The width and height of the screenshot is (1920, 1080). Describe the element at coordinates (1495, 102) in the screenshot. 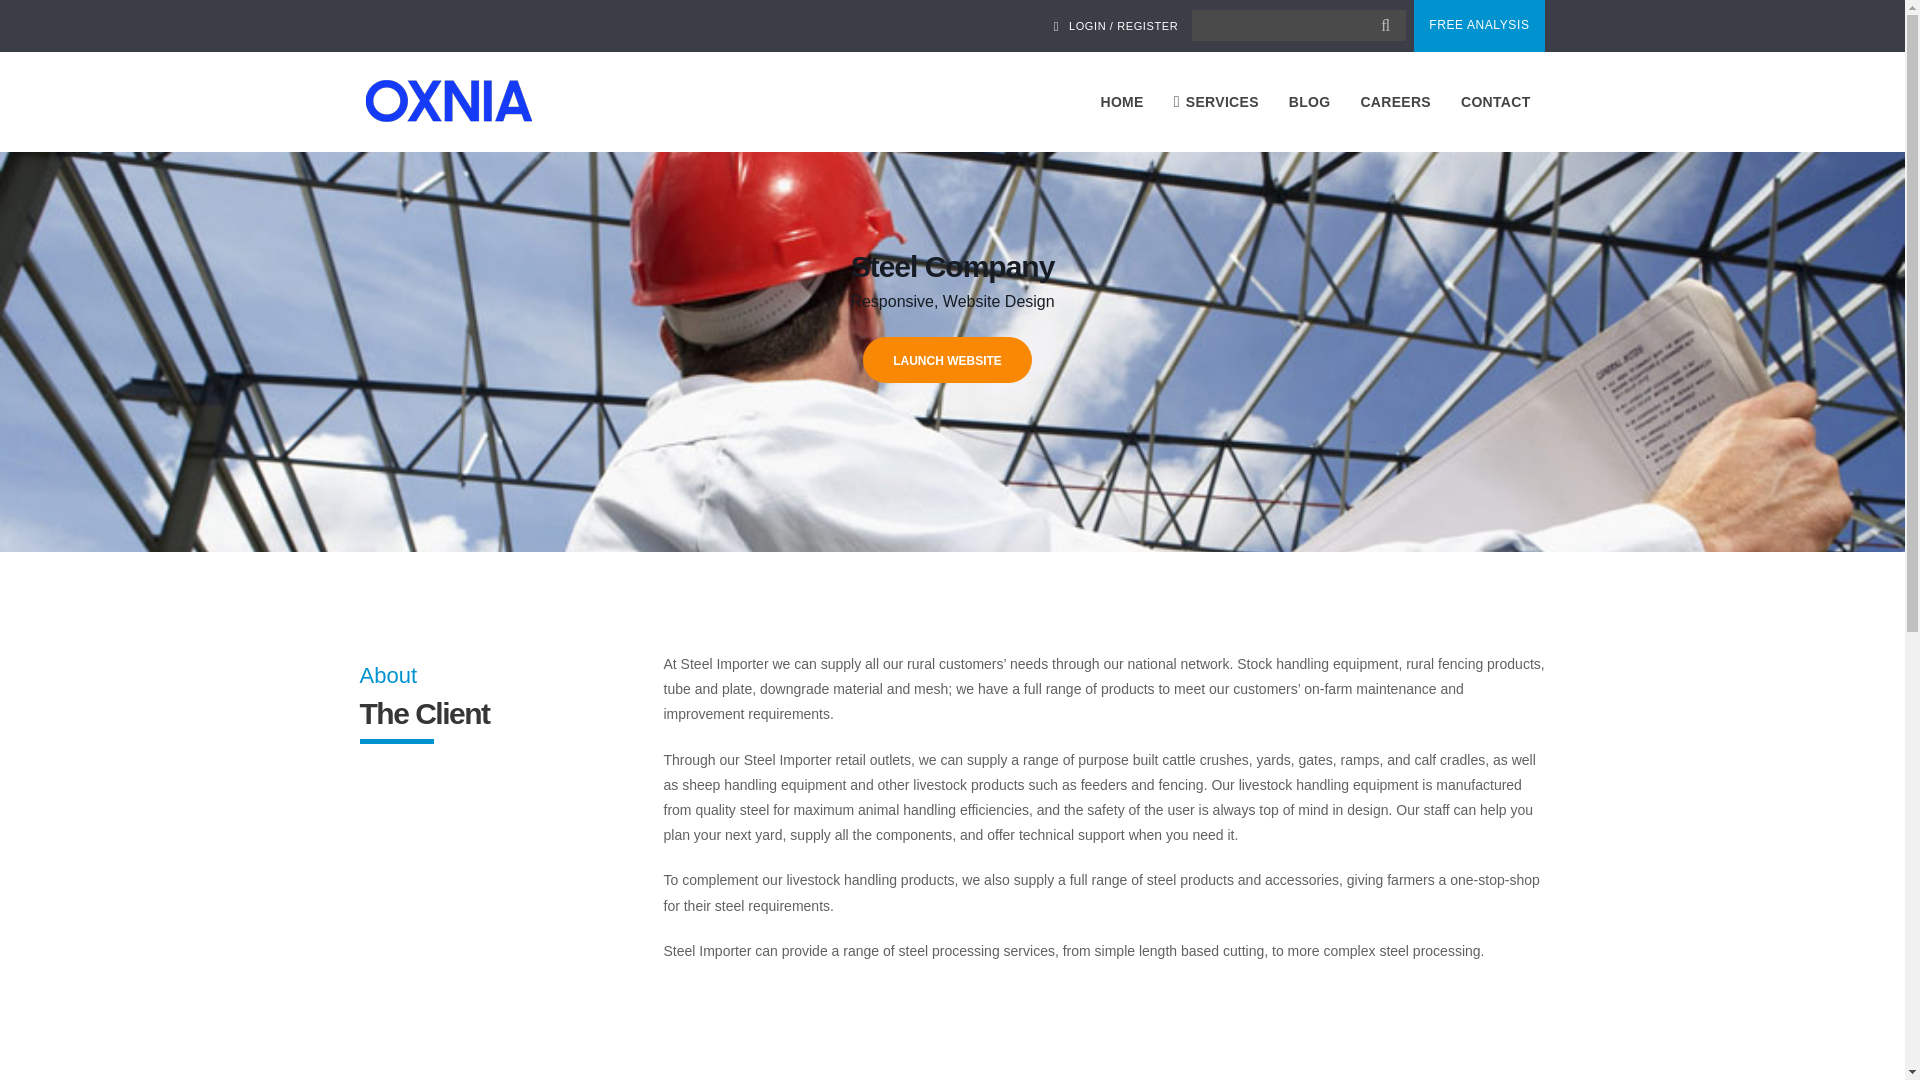

I see `CONTACT` at that location.